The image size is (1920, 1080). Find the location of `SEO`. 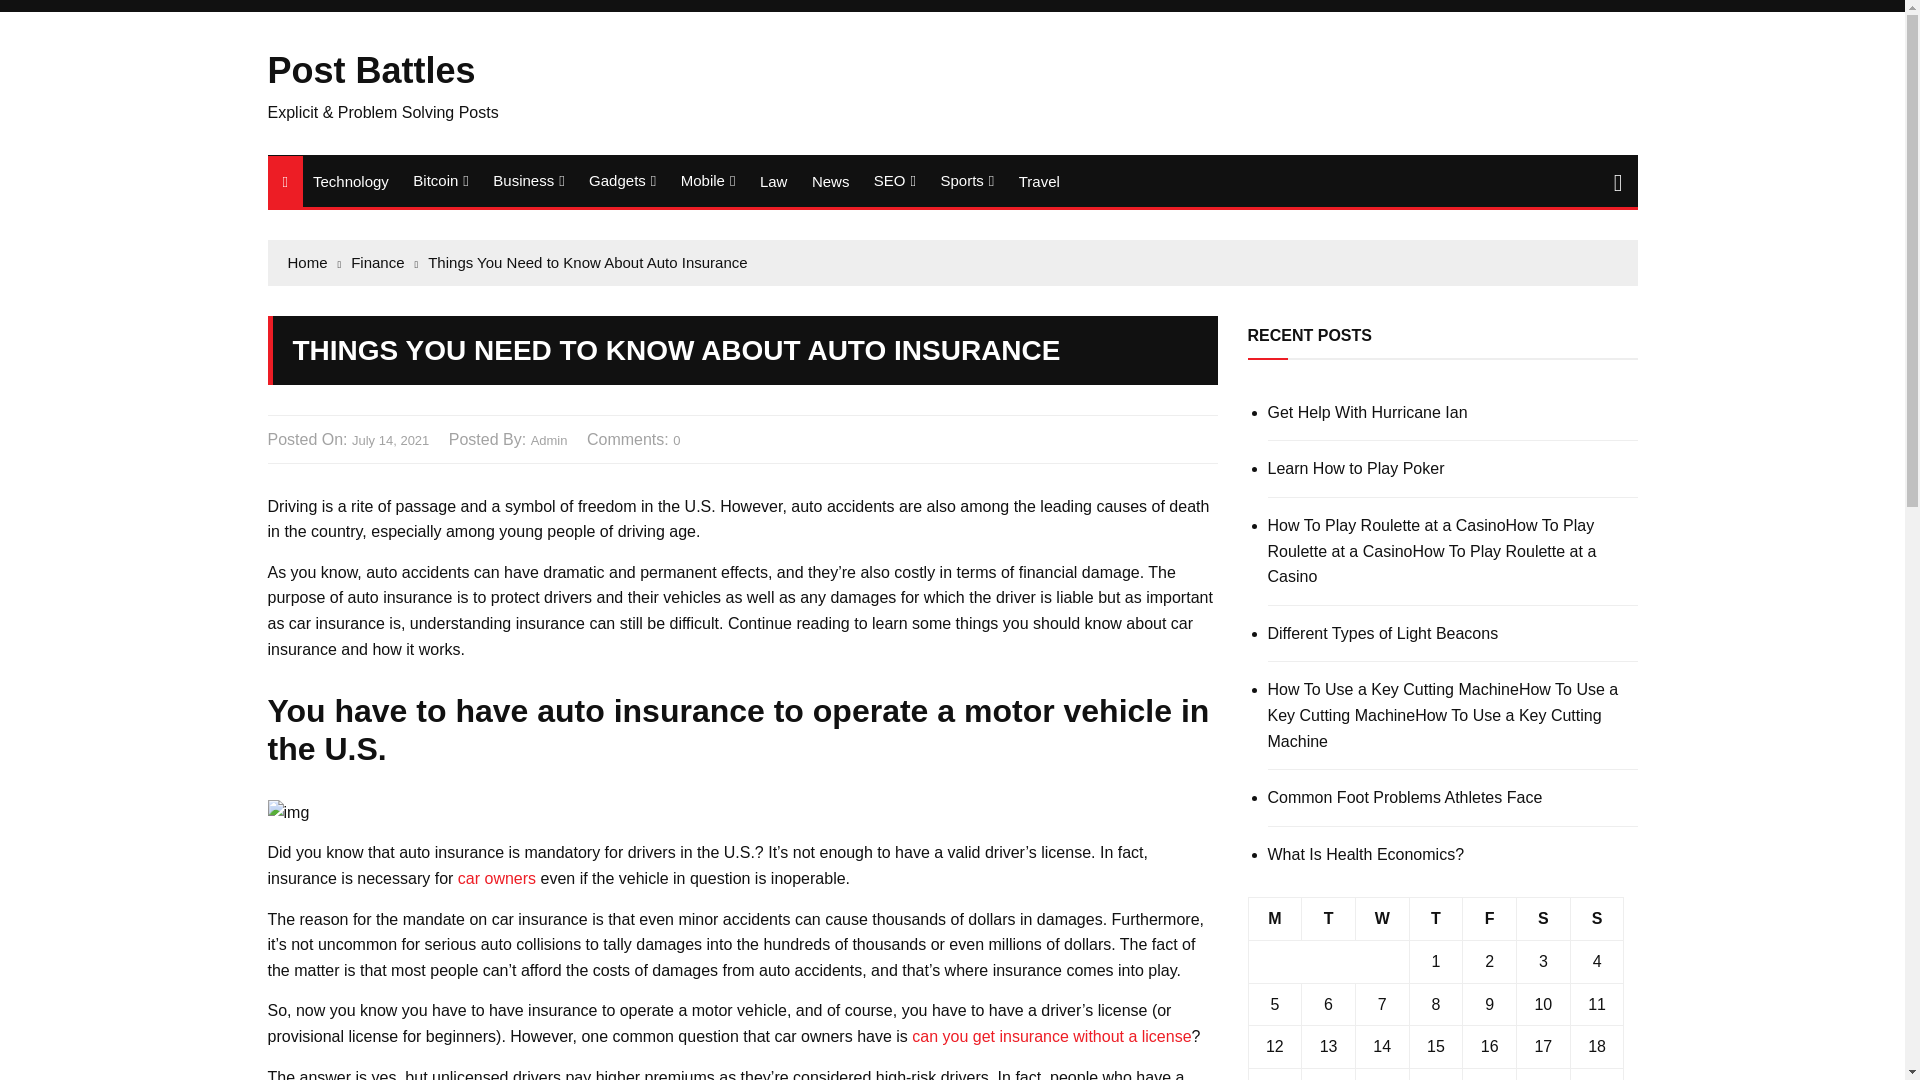

SEO is located at coordinates (894, 181).